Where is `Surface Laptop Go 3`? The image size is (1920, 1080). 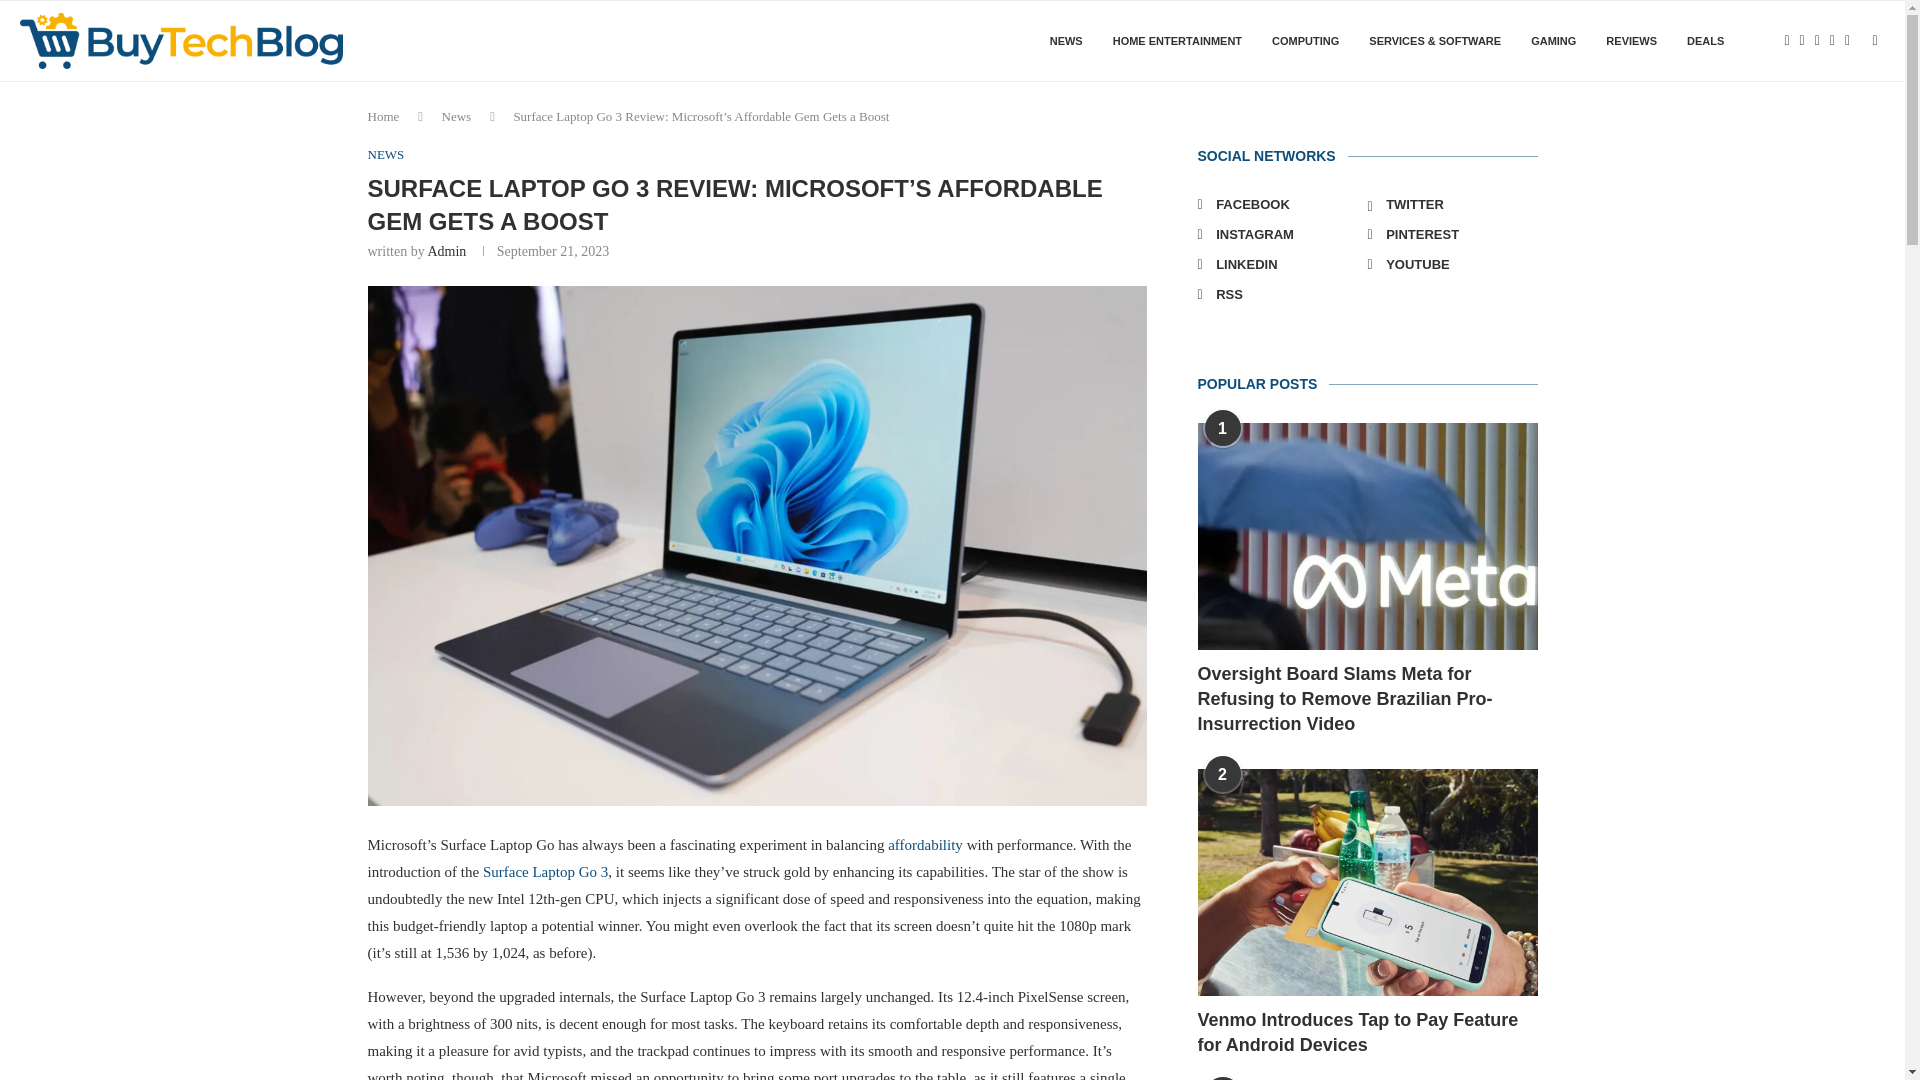
Surface Laptop Go 3 is located at coordinates (546, 872).